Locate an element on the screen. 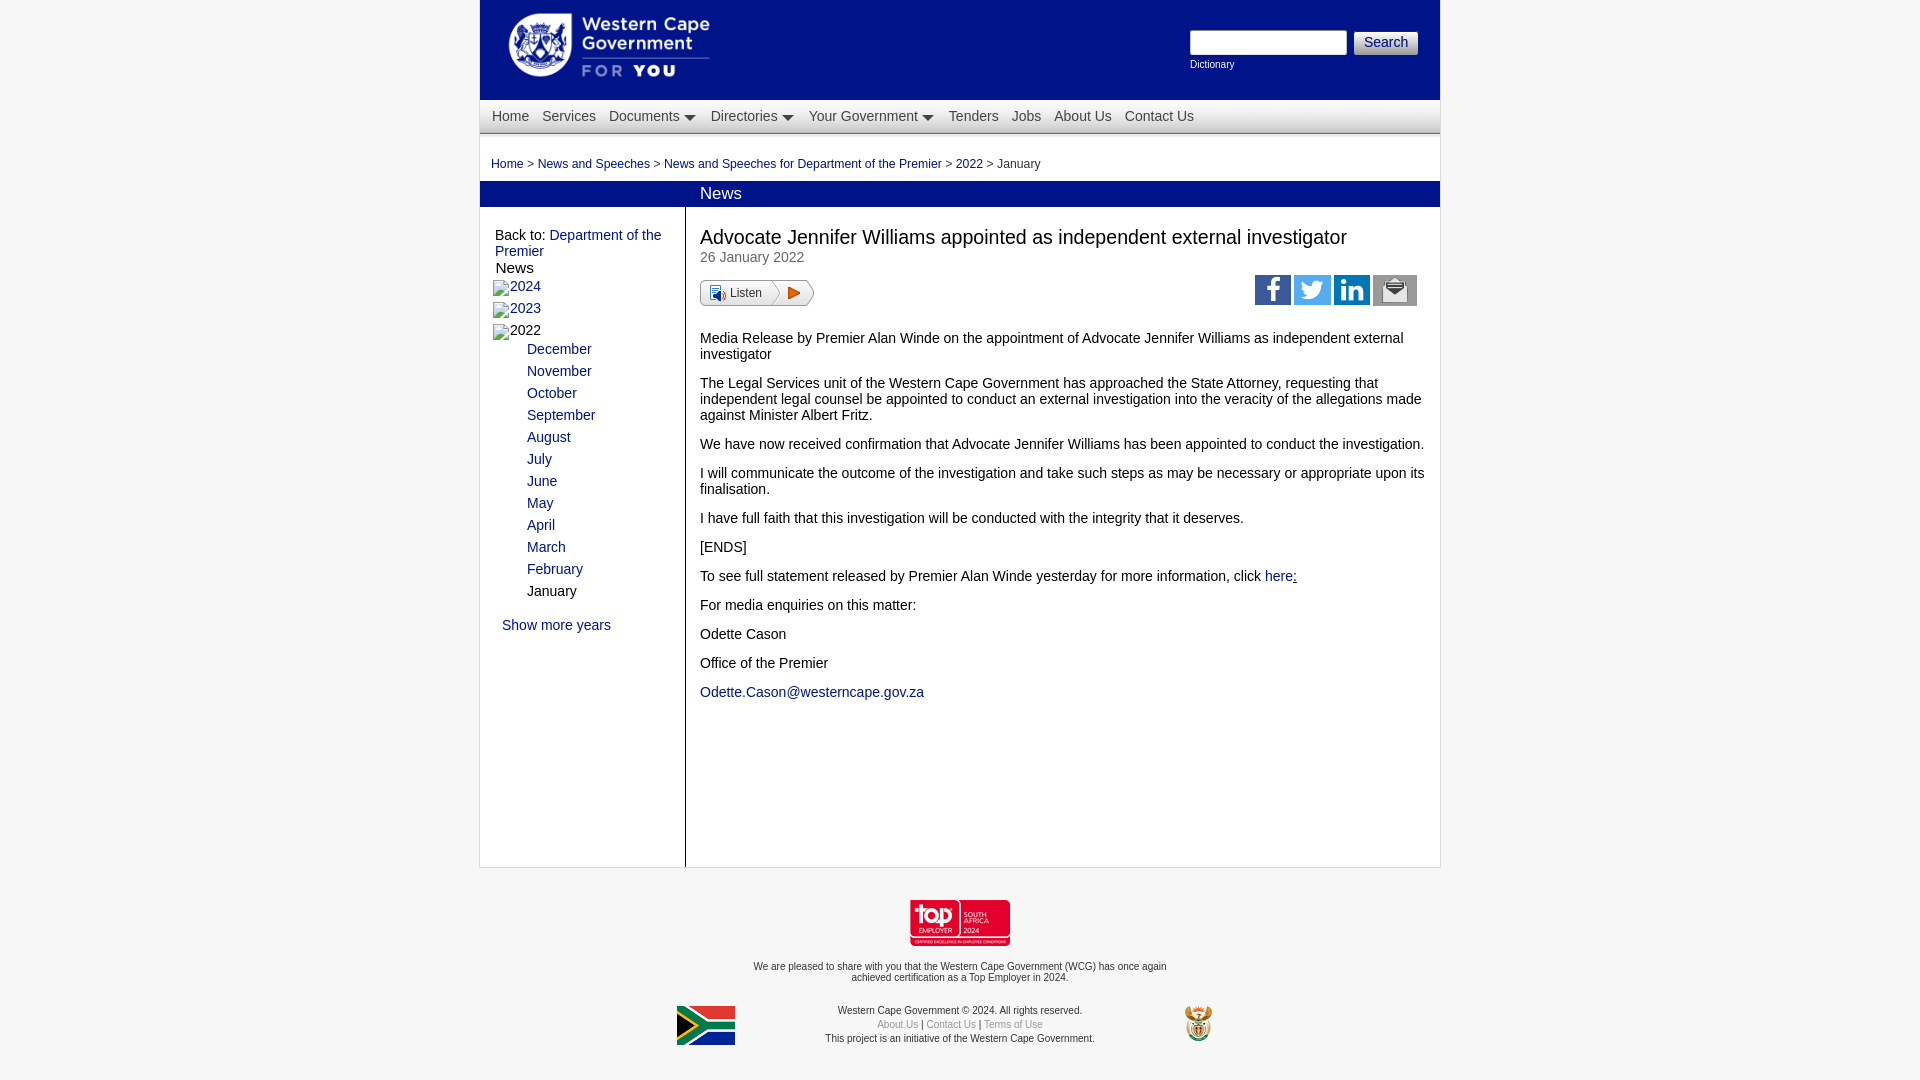 The width and height of the screenshot is (1920, 1080). About Us is located at coordinates (526, 285).